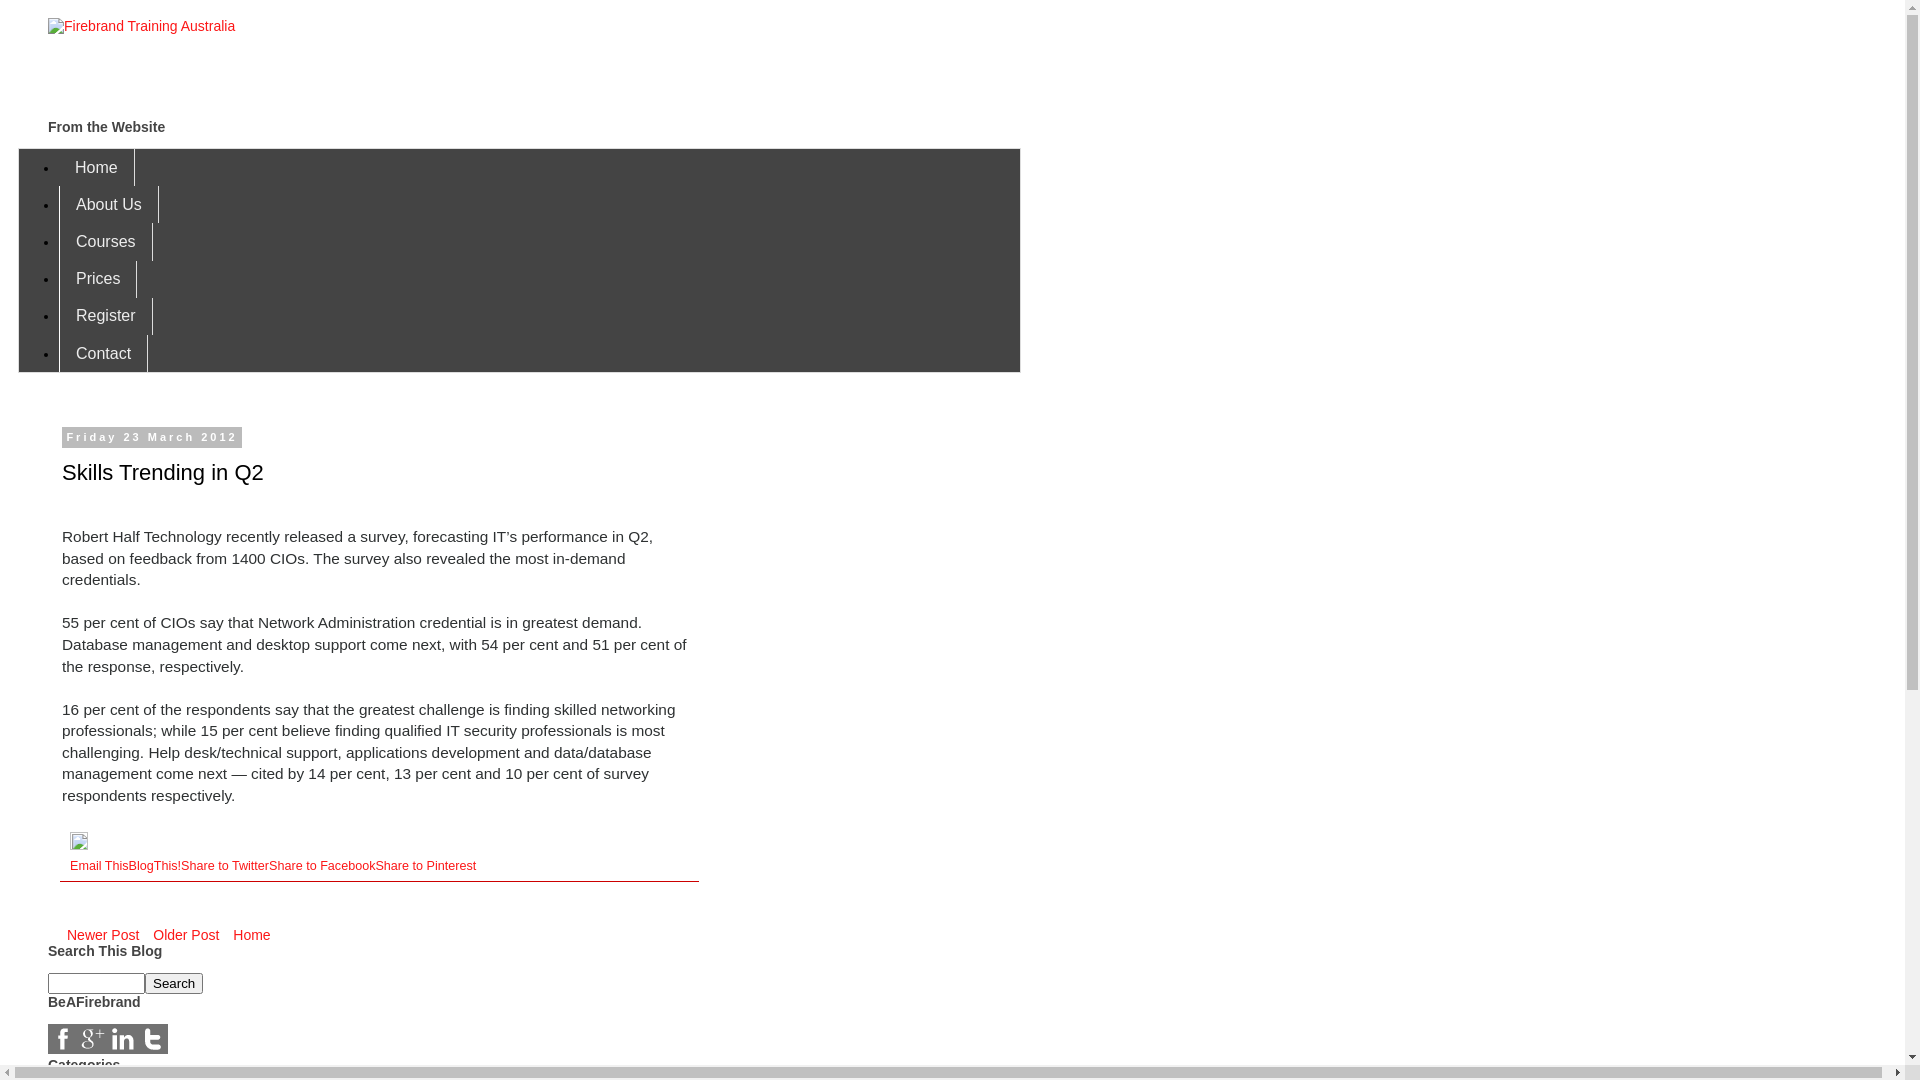  I want to click on Older Post, so click(186, 935).